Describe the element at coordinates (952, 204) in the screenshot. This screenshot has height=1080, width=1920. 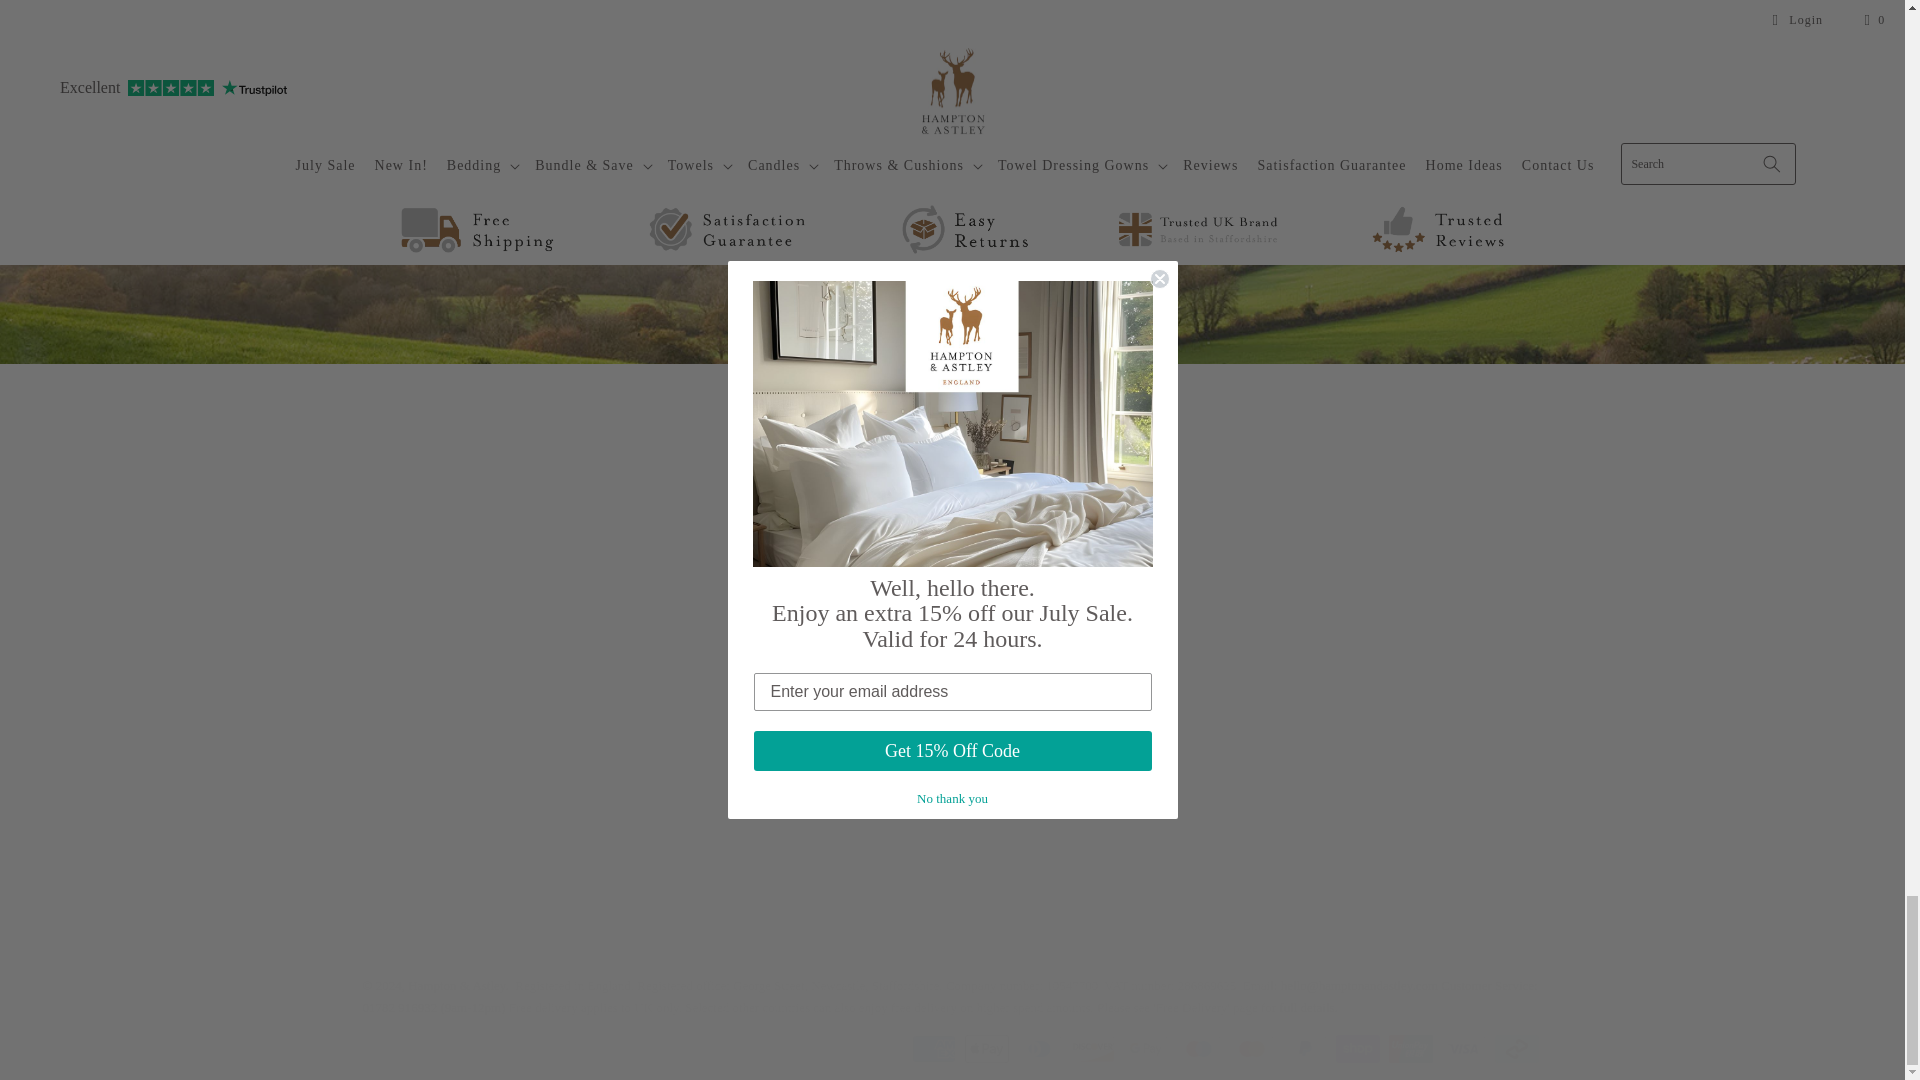
I see `Offers and Launches` at that location.